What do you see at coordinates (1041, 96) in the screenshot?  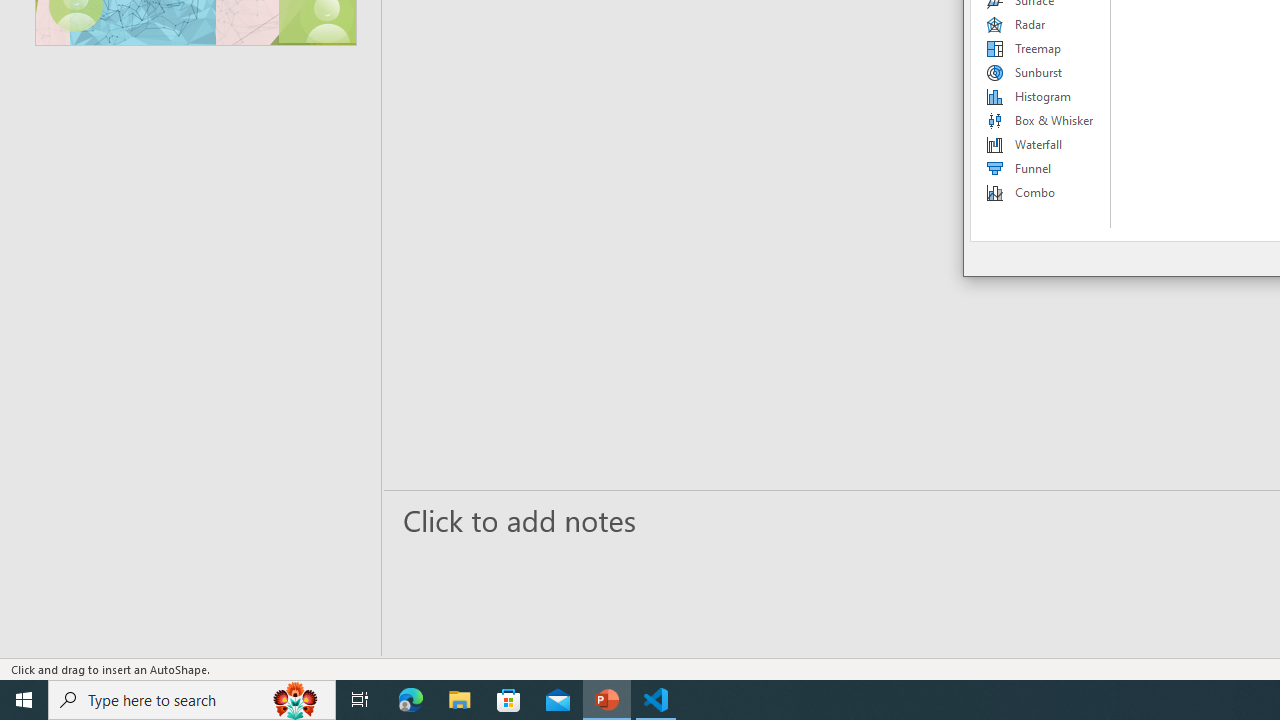 I see `Histogram` at bounding box center [1041, 96].